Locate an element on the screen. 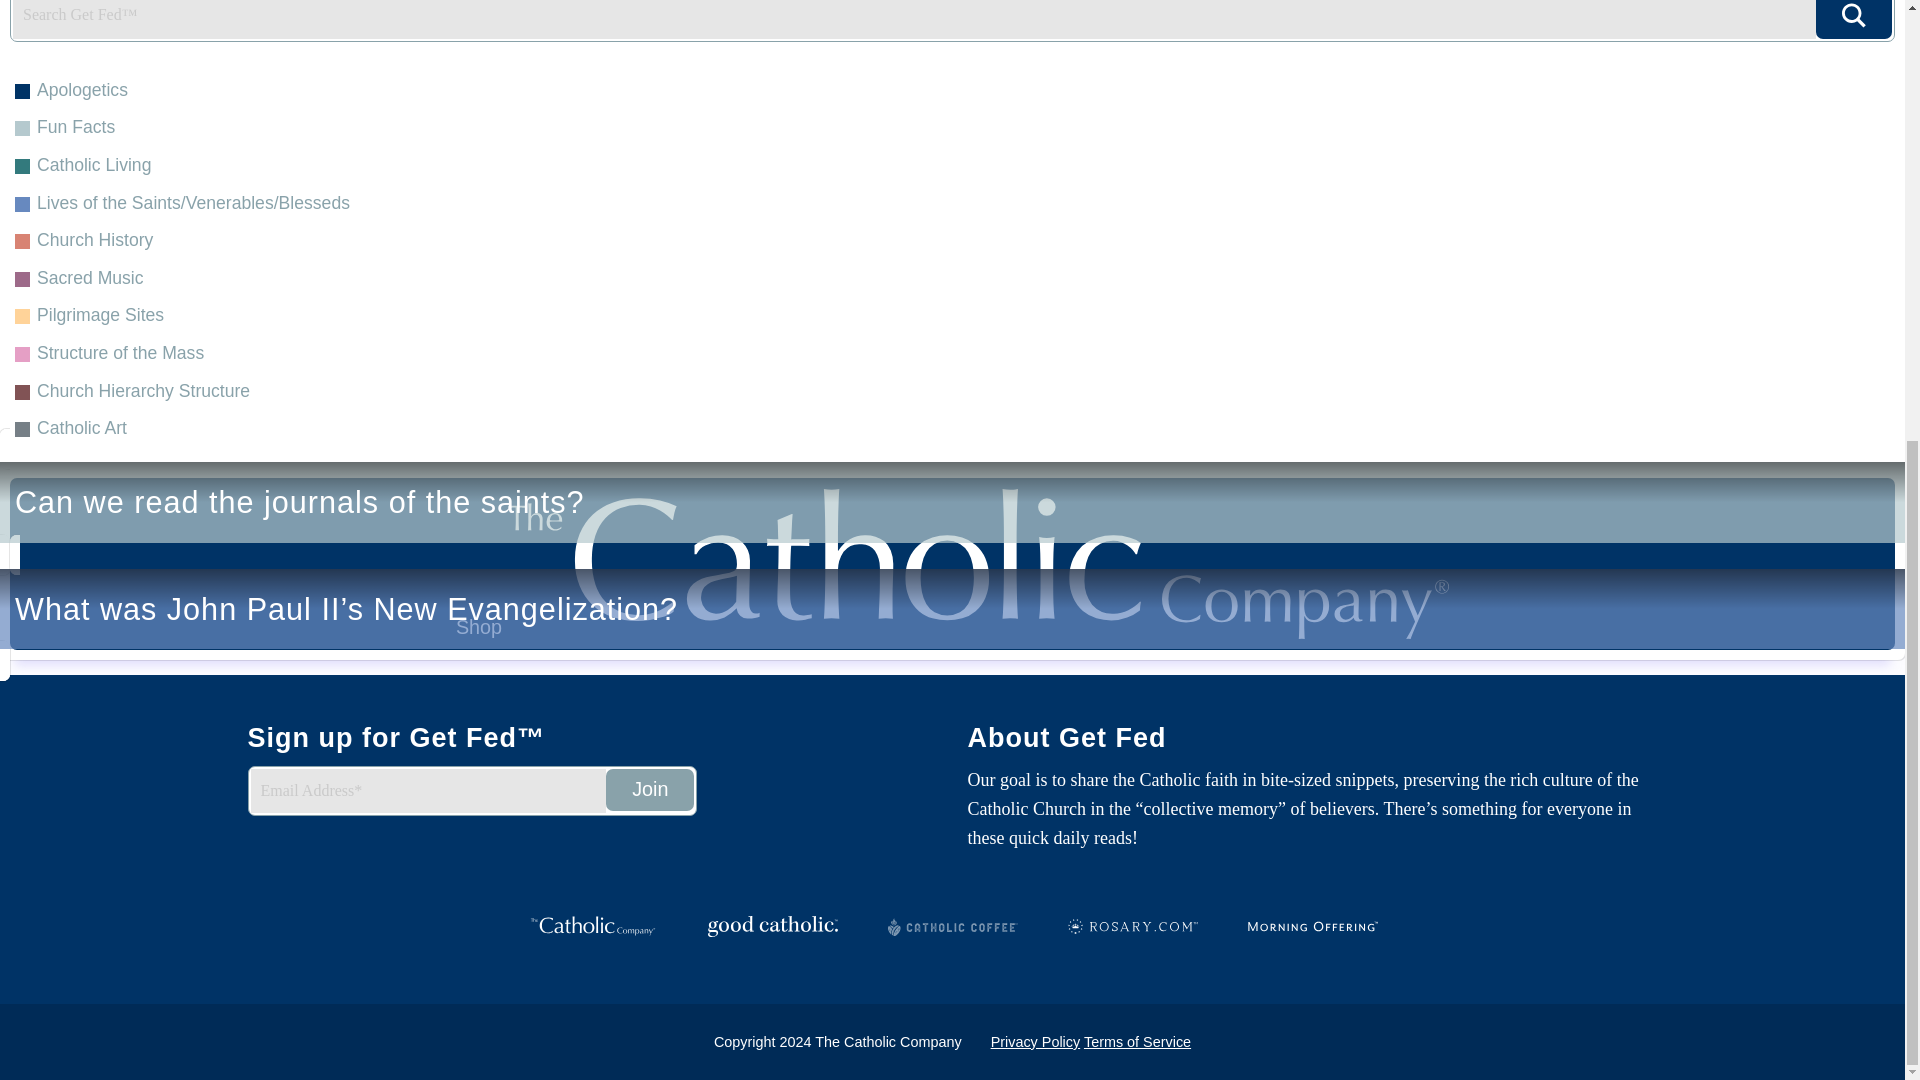 This screenshot has height=1080, width=1920. Structure of the Mass is located at coordinates (952, 50).